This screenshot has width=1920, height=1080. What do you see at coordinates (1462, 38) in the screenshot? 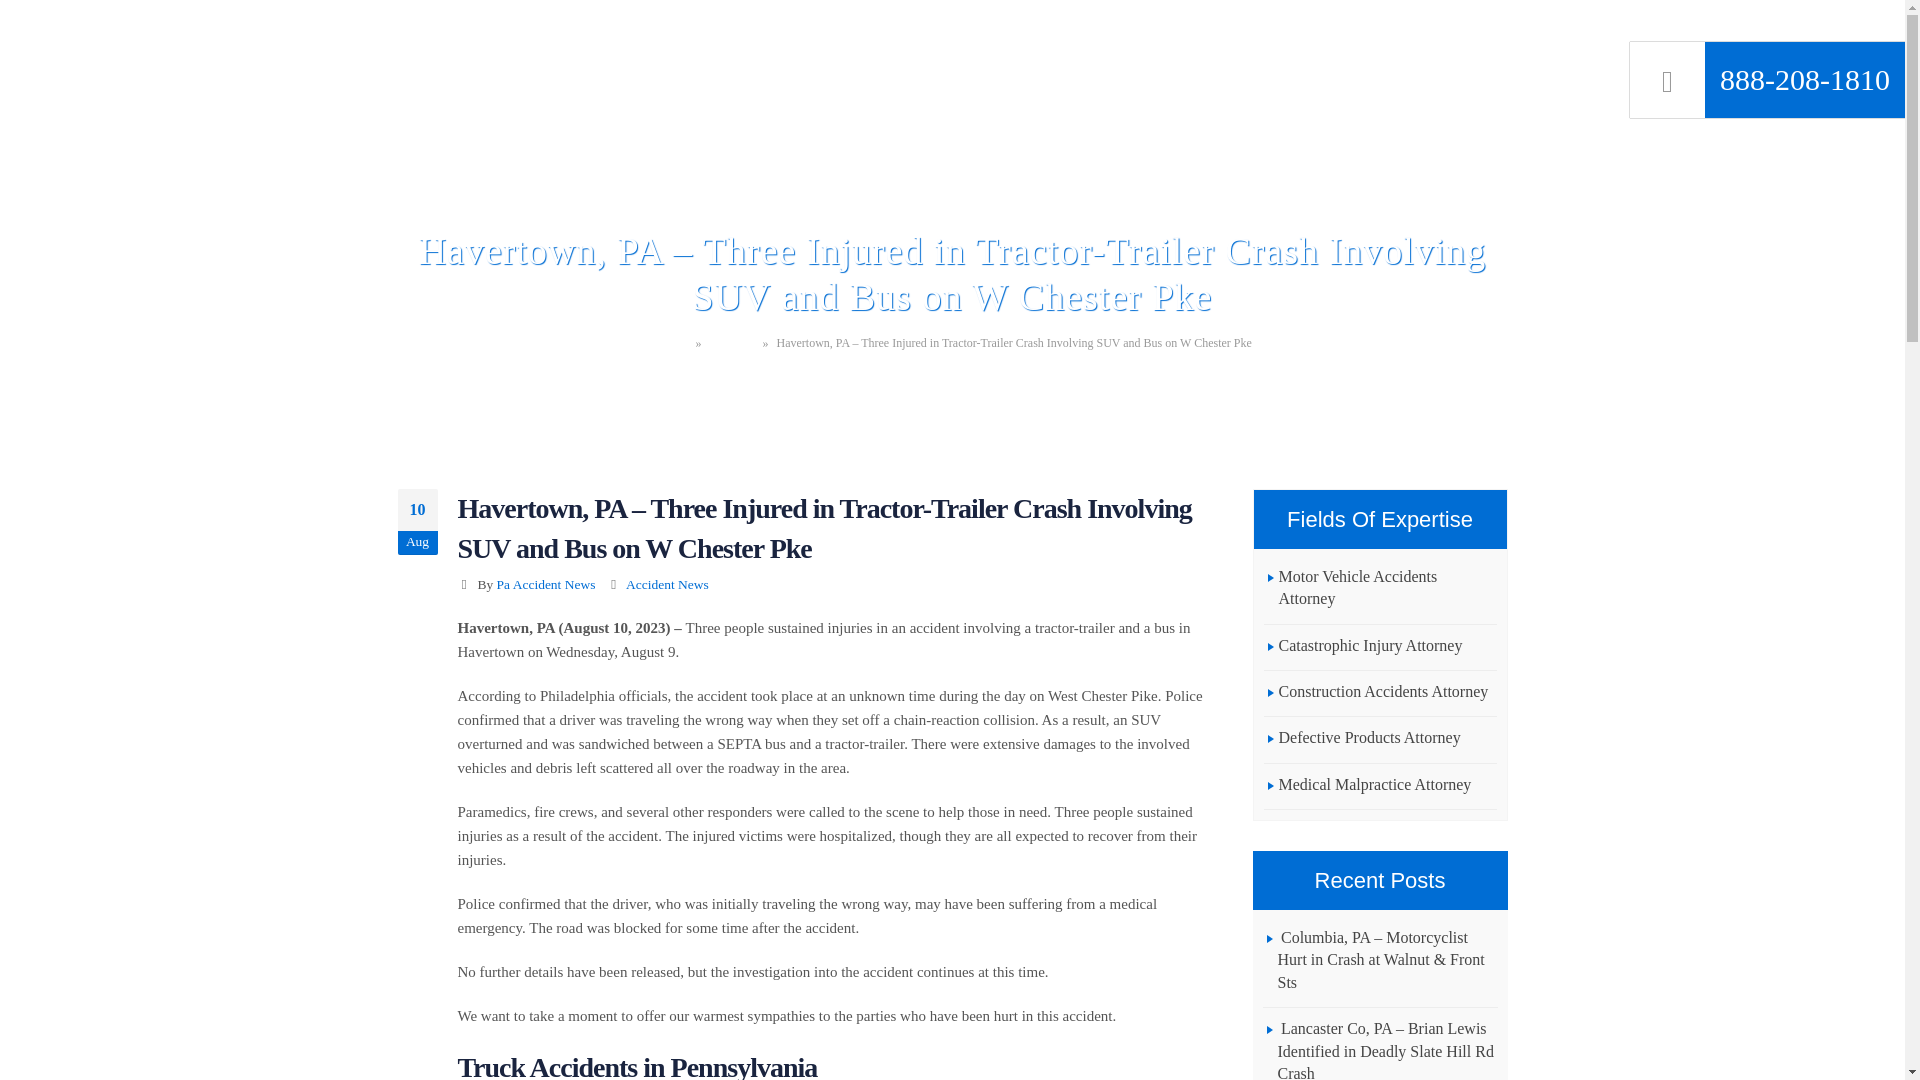
I see `Contact Us` at bounding box center [1462, 38].